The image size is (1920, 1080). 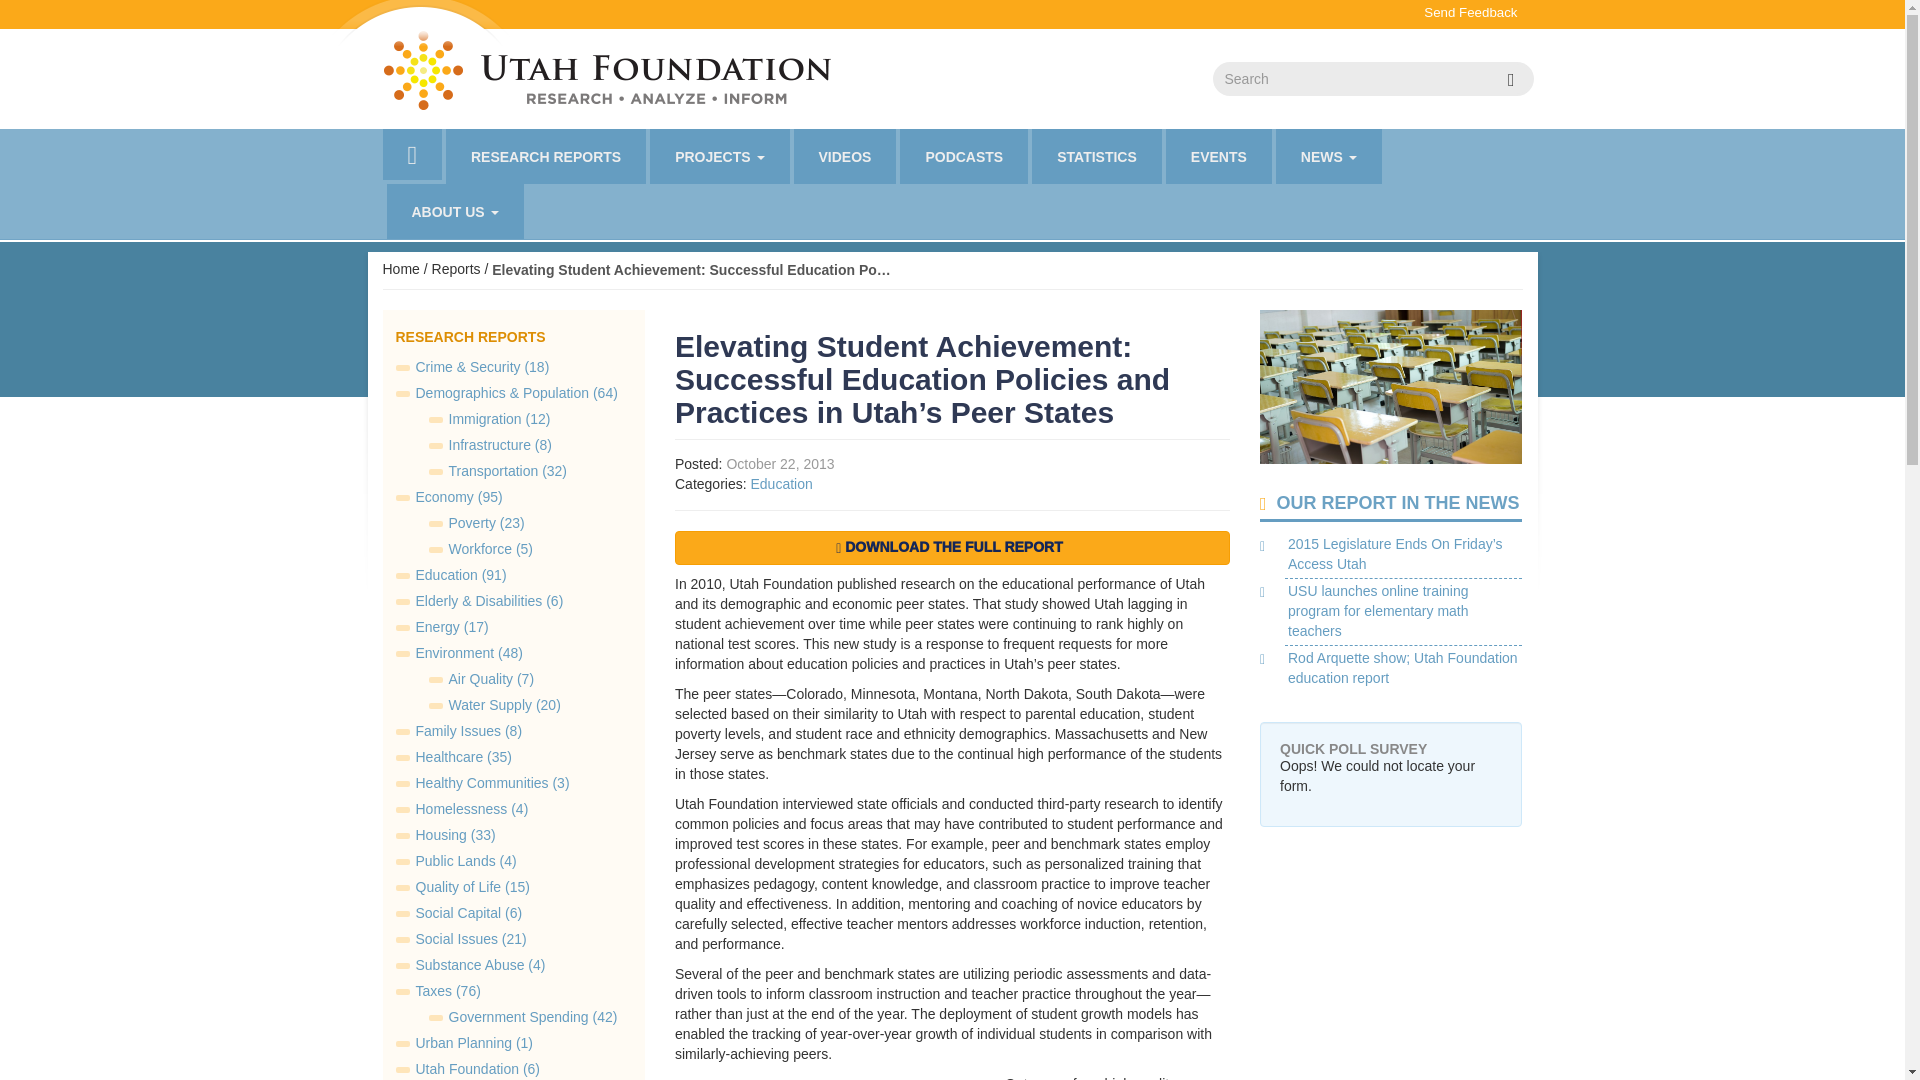 What do you see at coordinates (456, 268) in the screenshot?
I see `Reports` at bounding box center [456, 268].